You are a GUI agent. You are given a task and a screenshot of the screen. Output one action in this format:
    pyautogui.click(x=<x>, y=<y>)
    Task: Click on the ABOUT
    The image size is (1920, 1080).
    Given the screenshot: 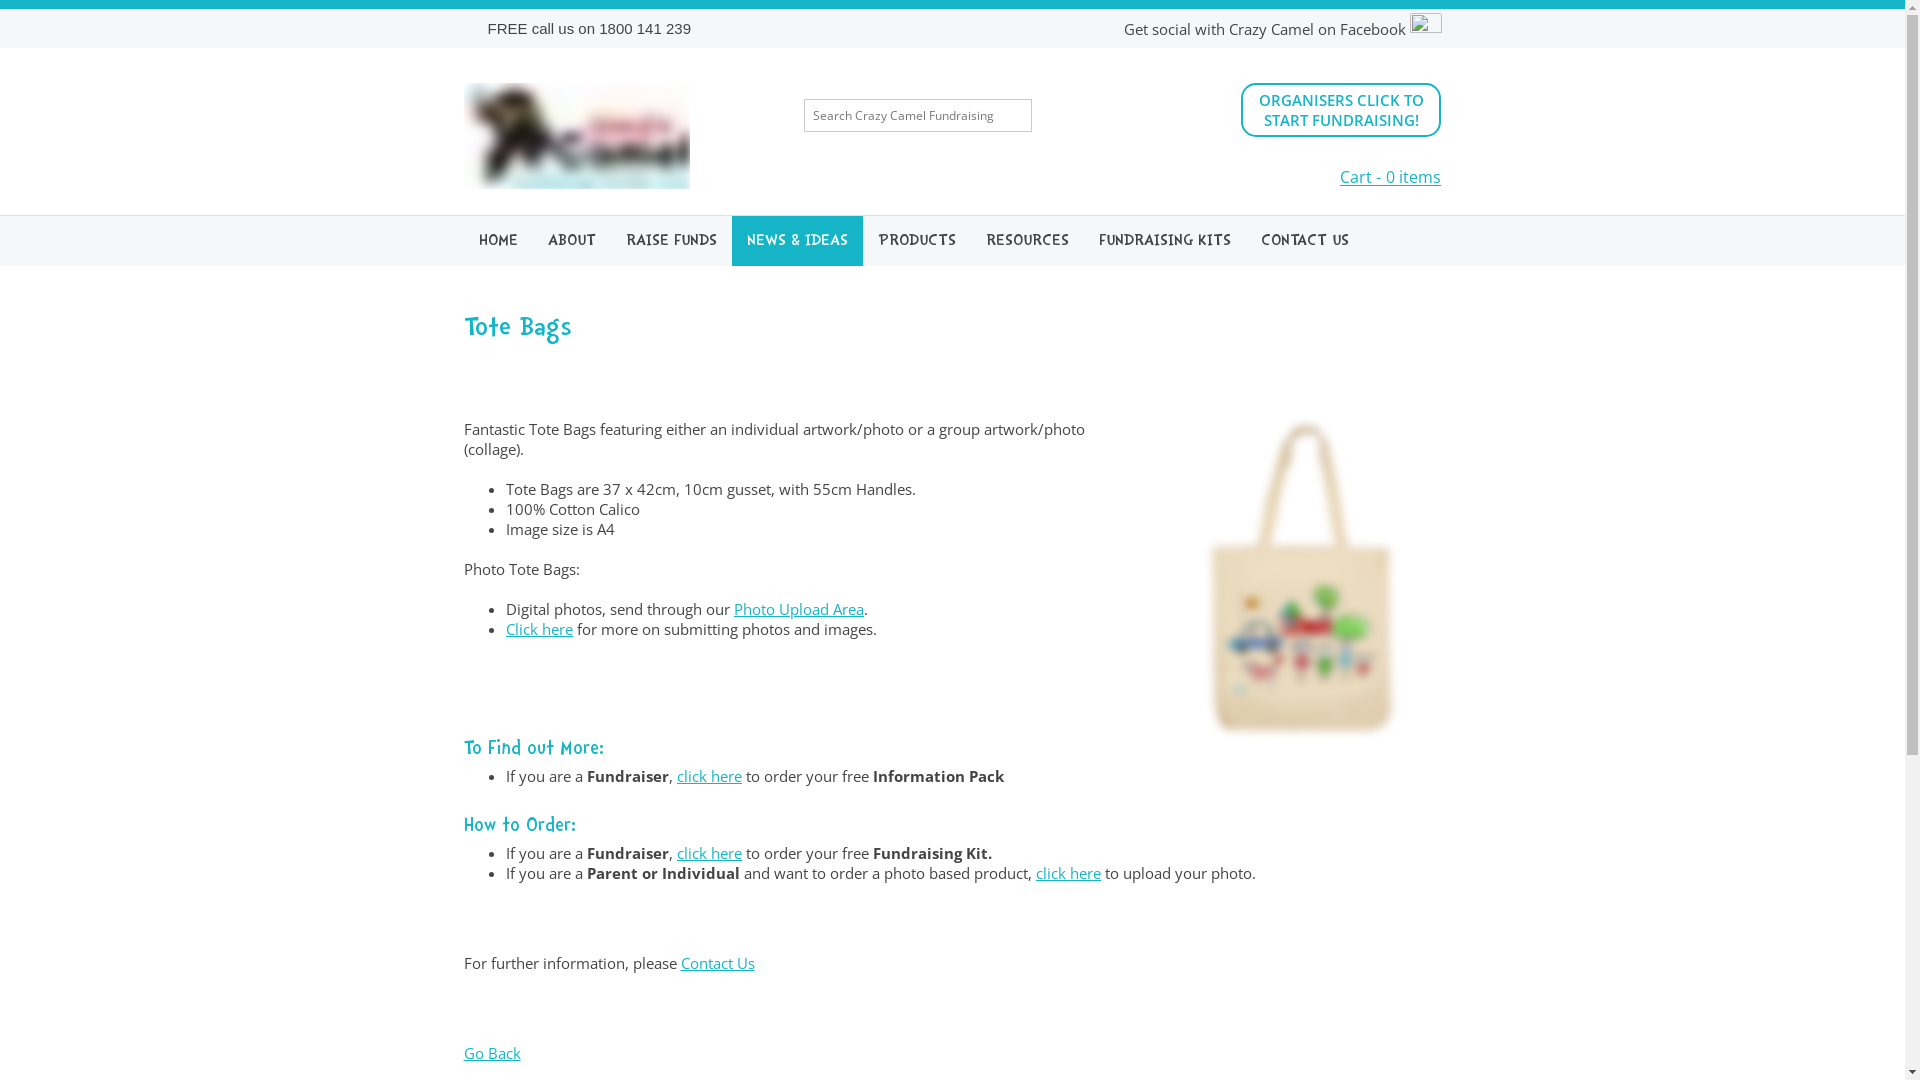 What is the action you would take?
    pyautogui.click(x=571, y=241)
    